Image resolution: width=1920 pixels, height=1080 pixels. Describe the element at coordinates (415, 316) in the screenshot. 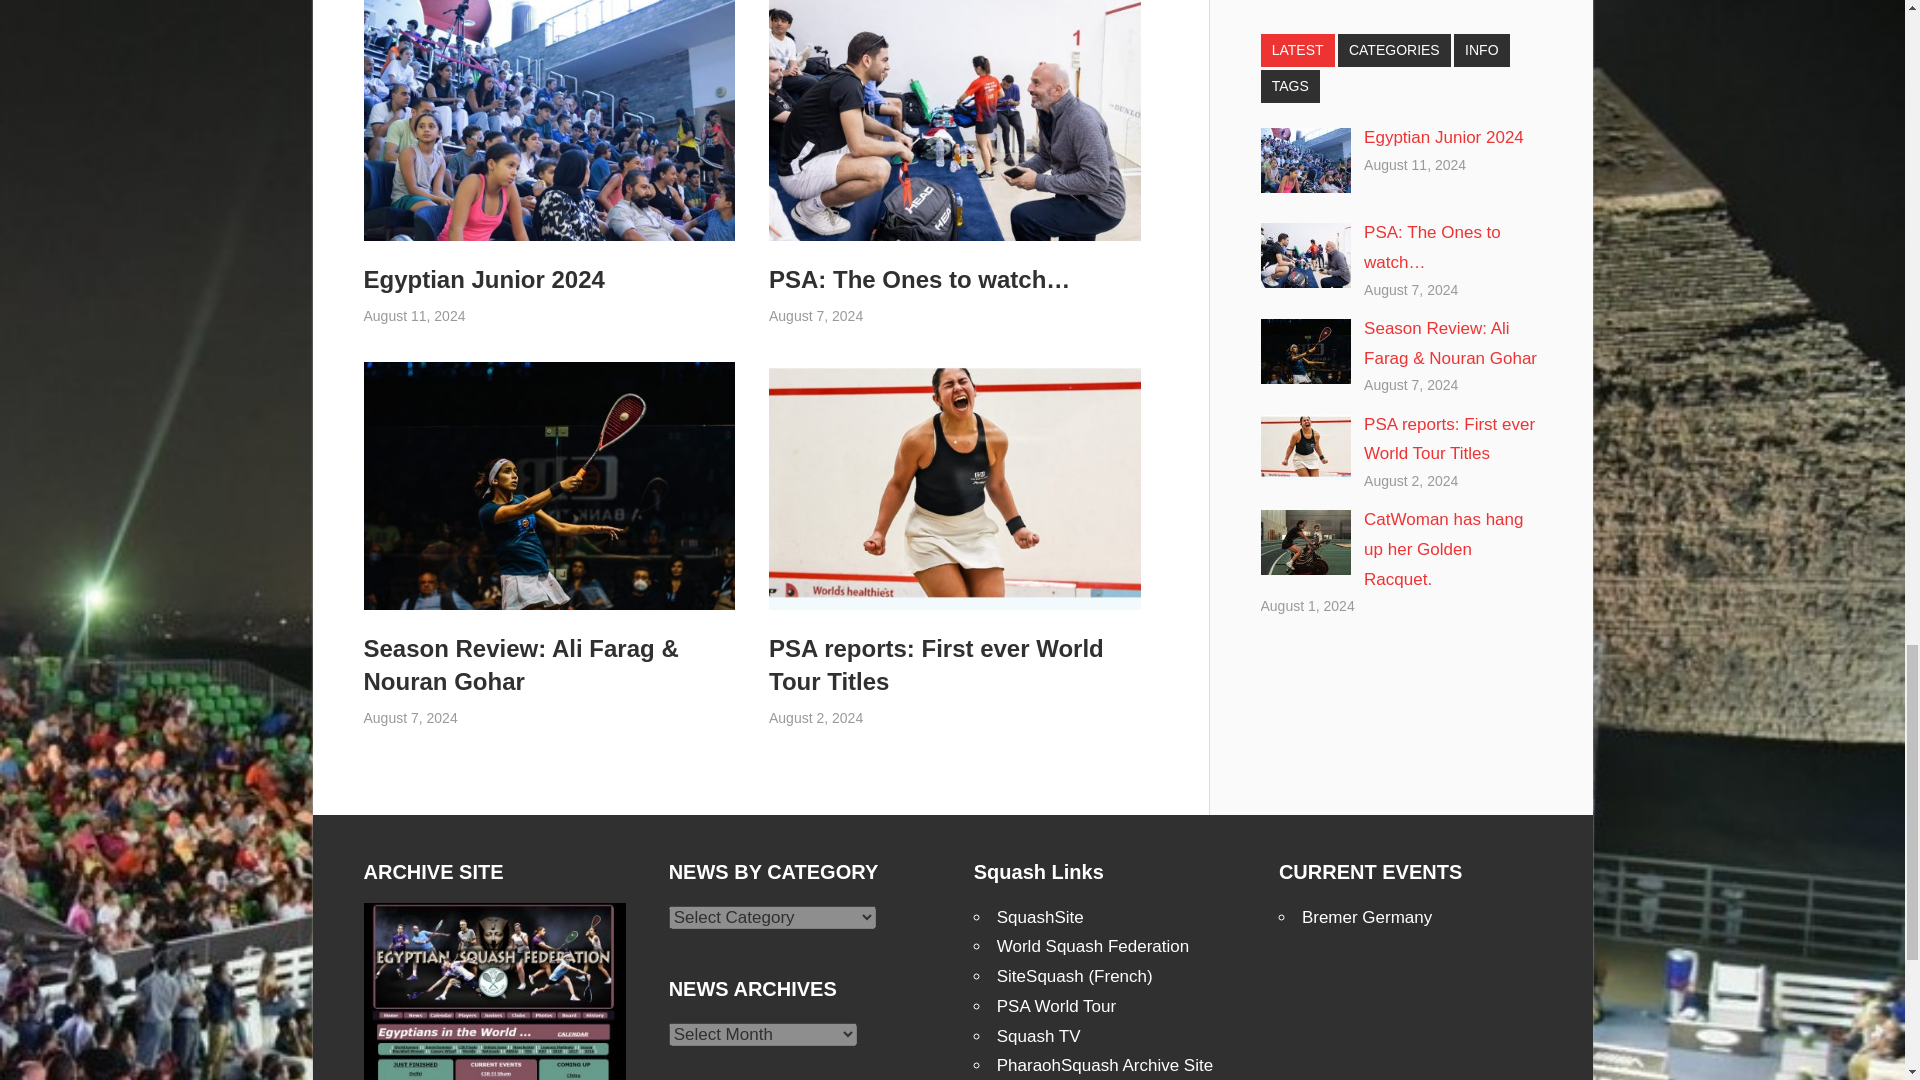

I see `August 11, 2024` at that location.